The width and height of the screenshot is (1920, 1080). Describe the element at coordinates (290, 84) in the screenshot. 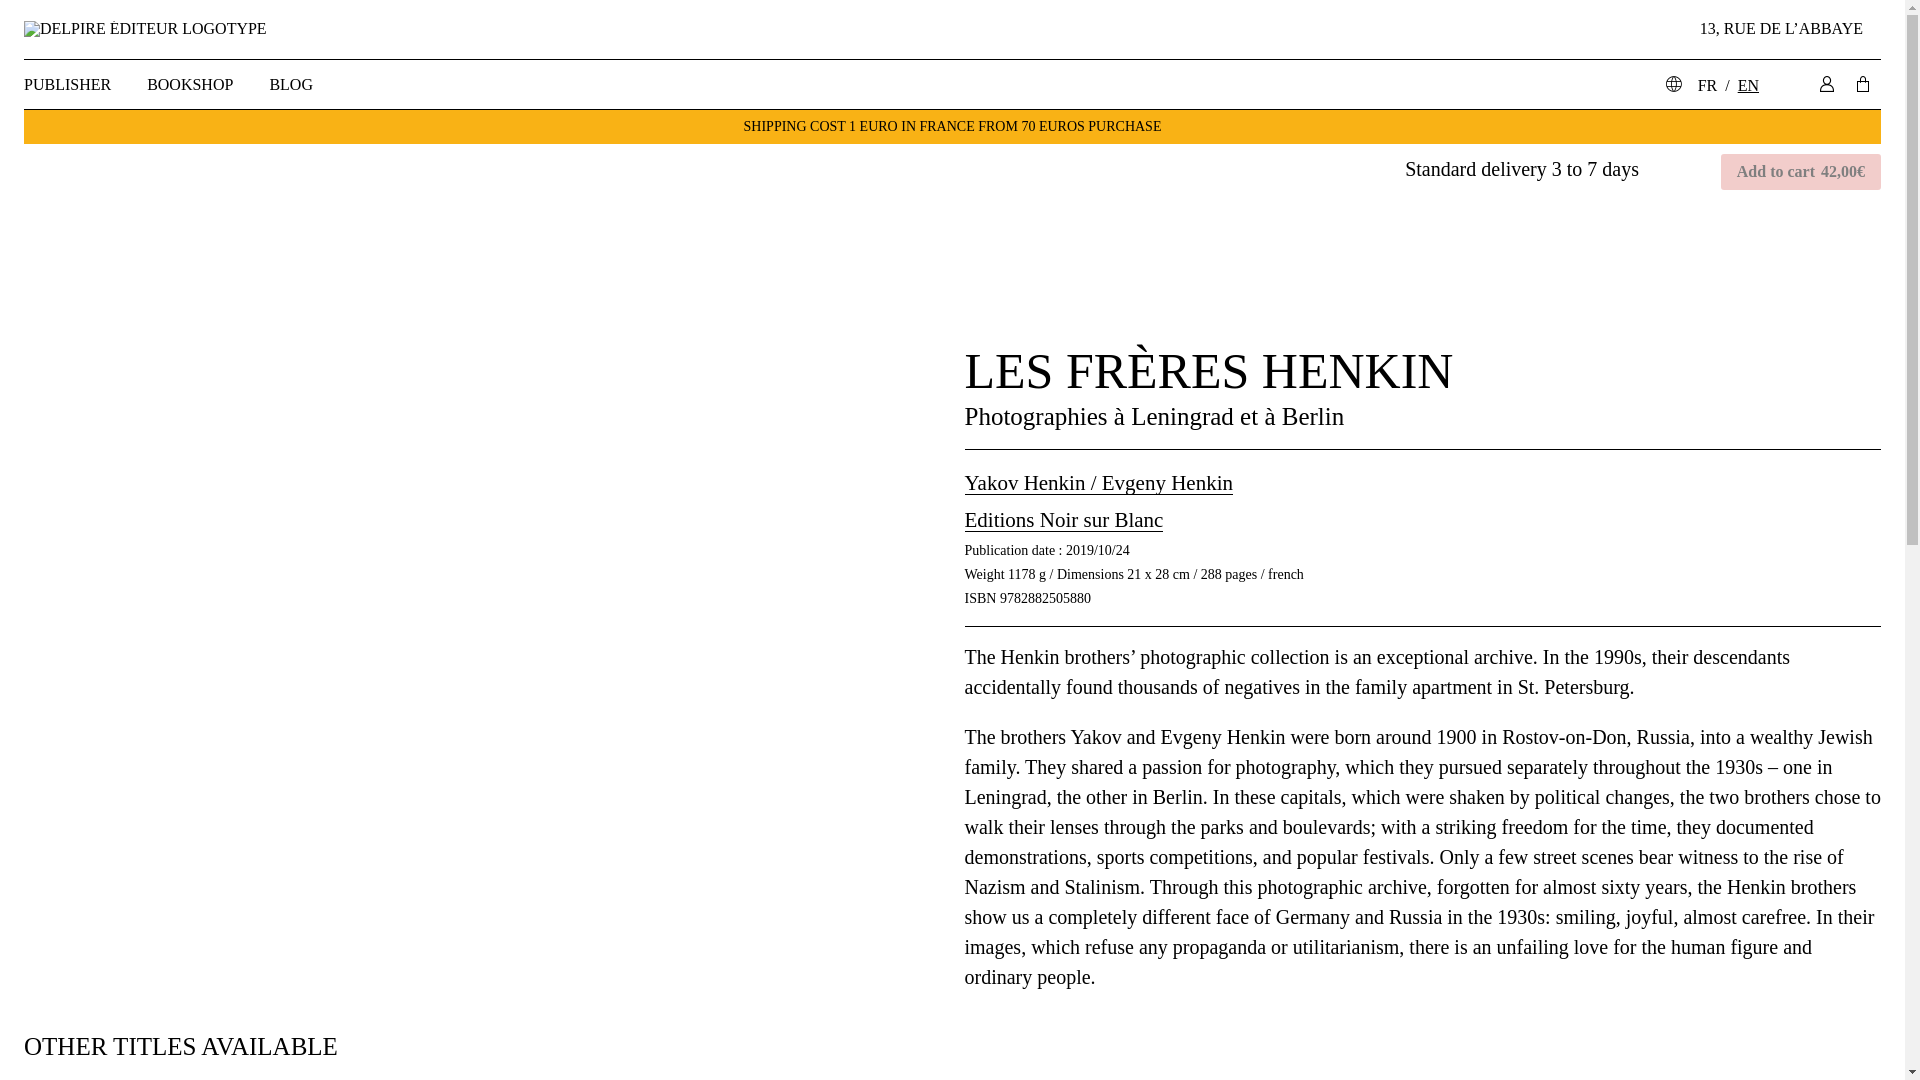

I see `BLOG` at that location.